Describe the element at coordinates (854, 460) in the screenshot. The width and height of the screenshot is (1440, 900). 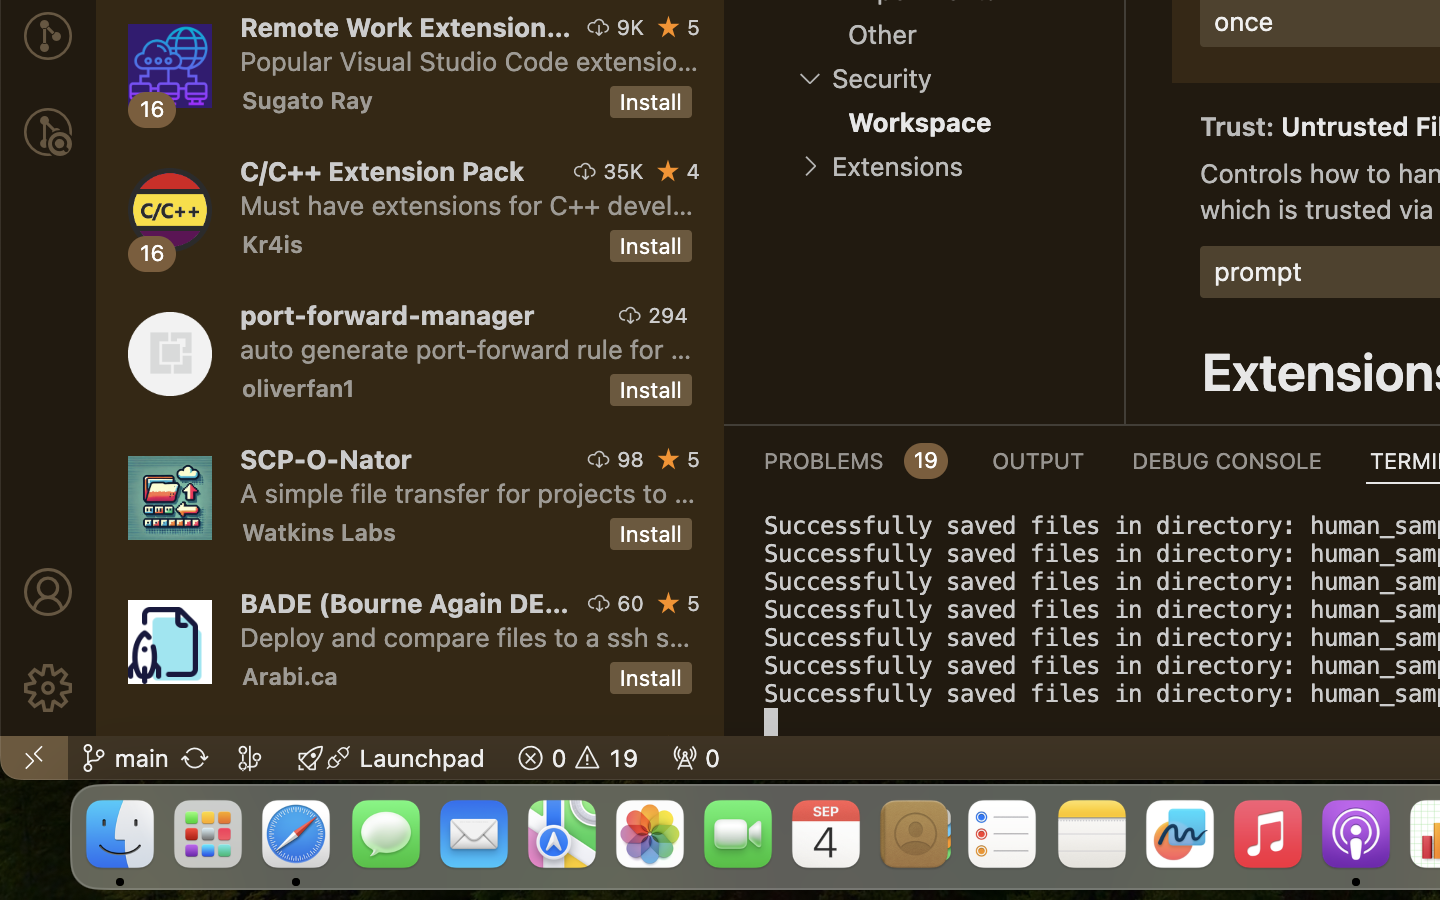
I see `0 PROBLEMS 19` at that location.